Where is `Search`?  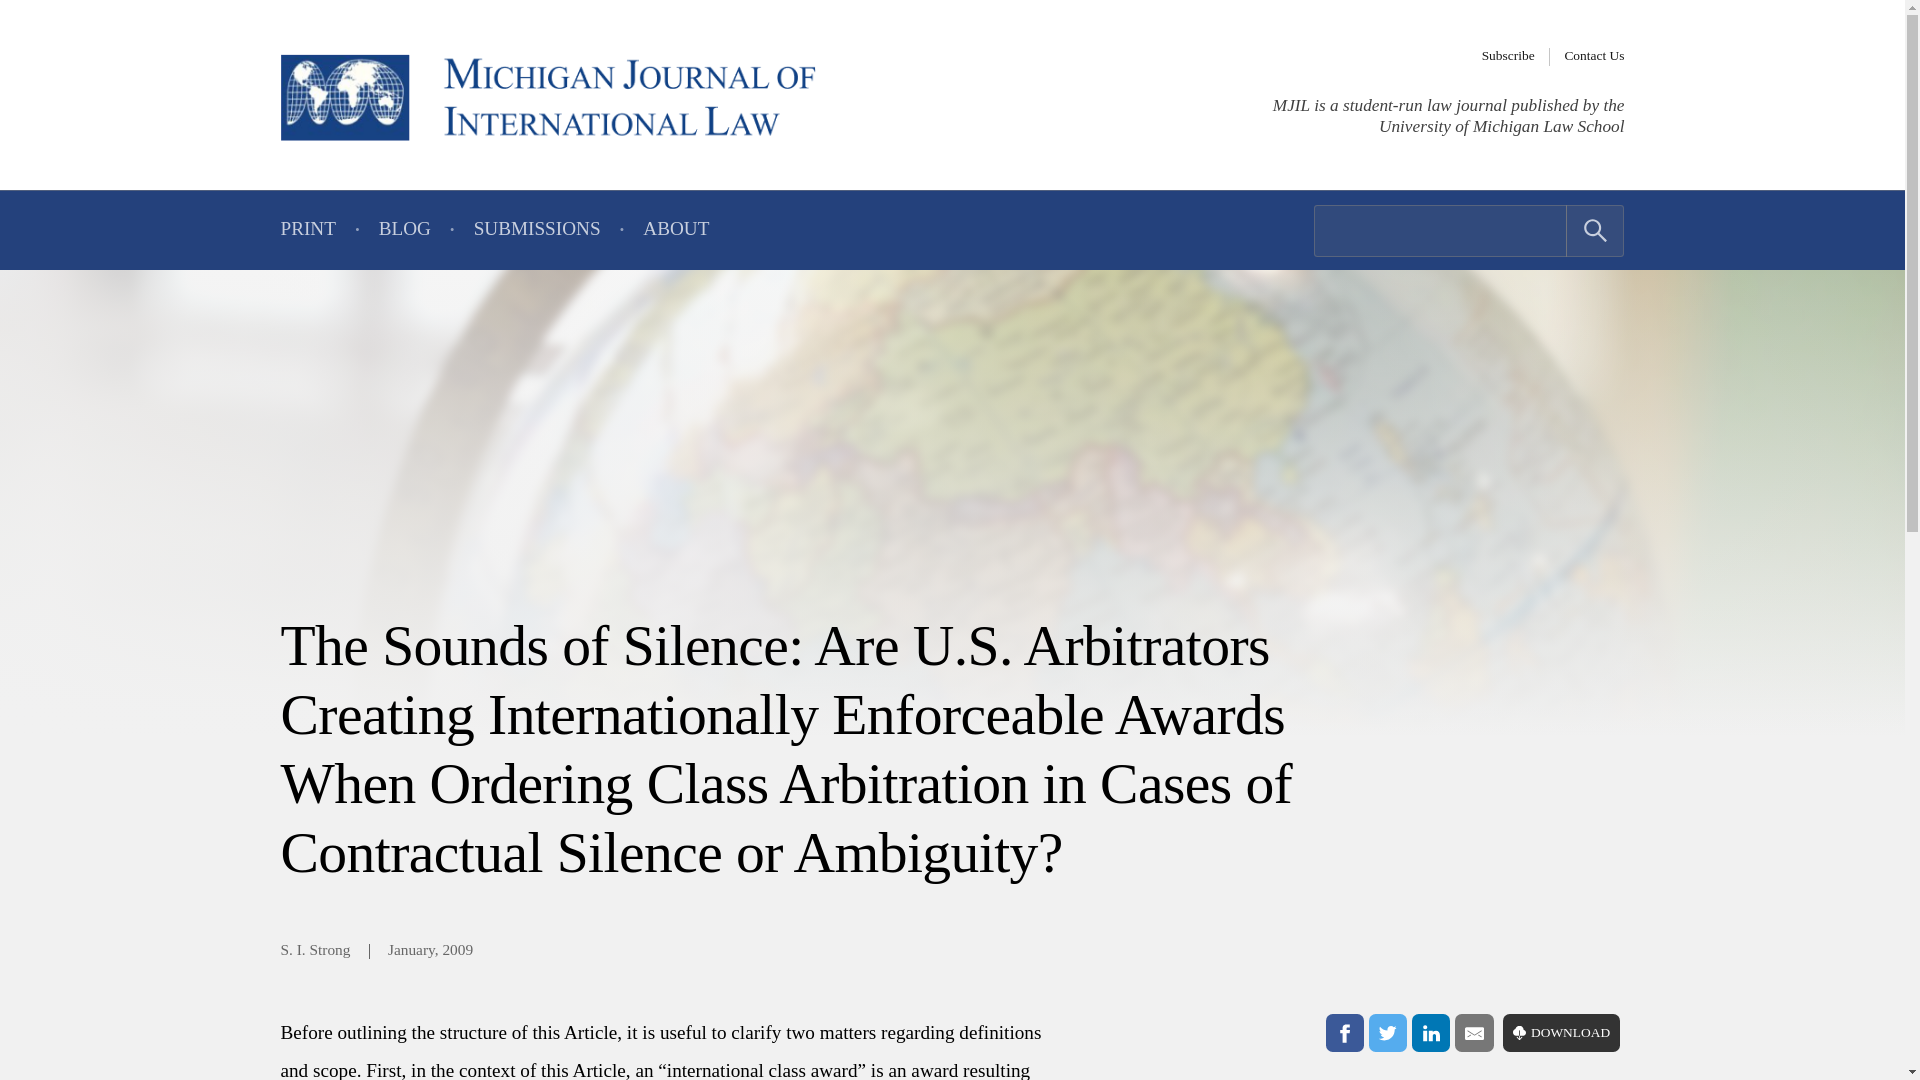
Search is located at coordinates (1595, 231).